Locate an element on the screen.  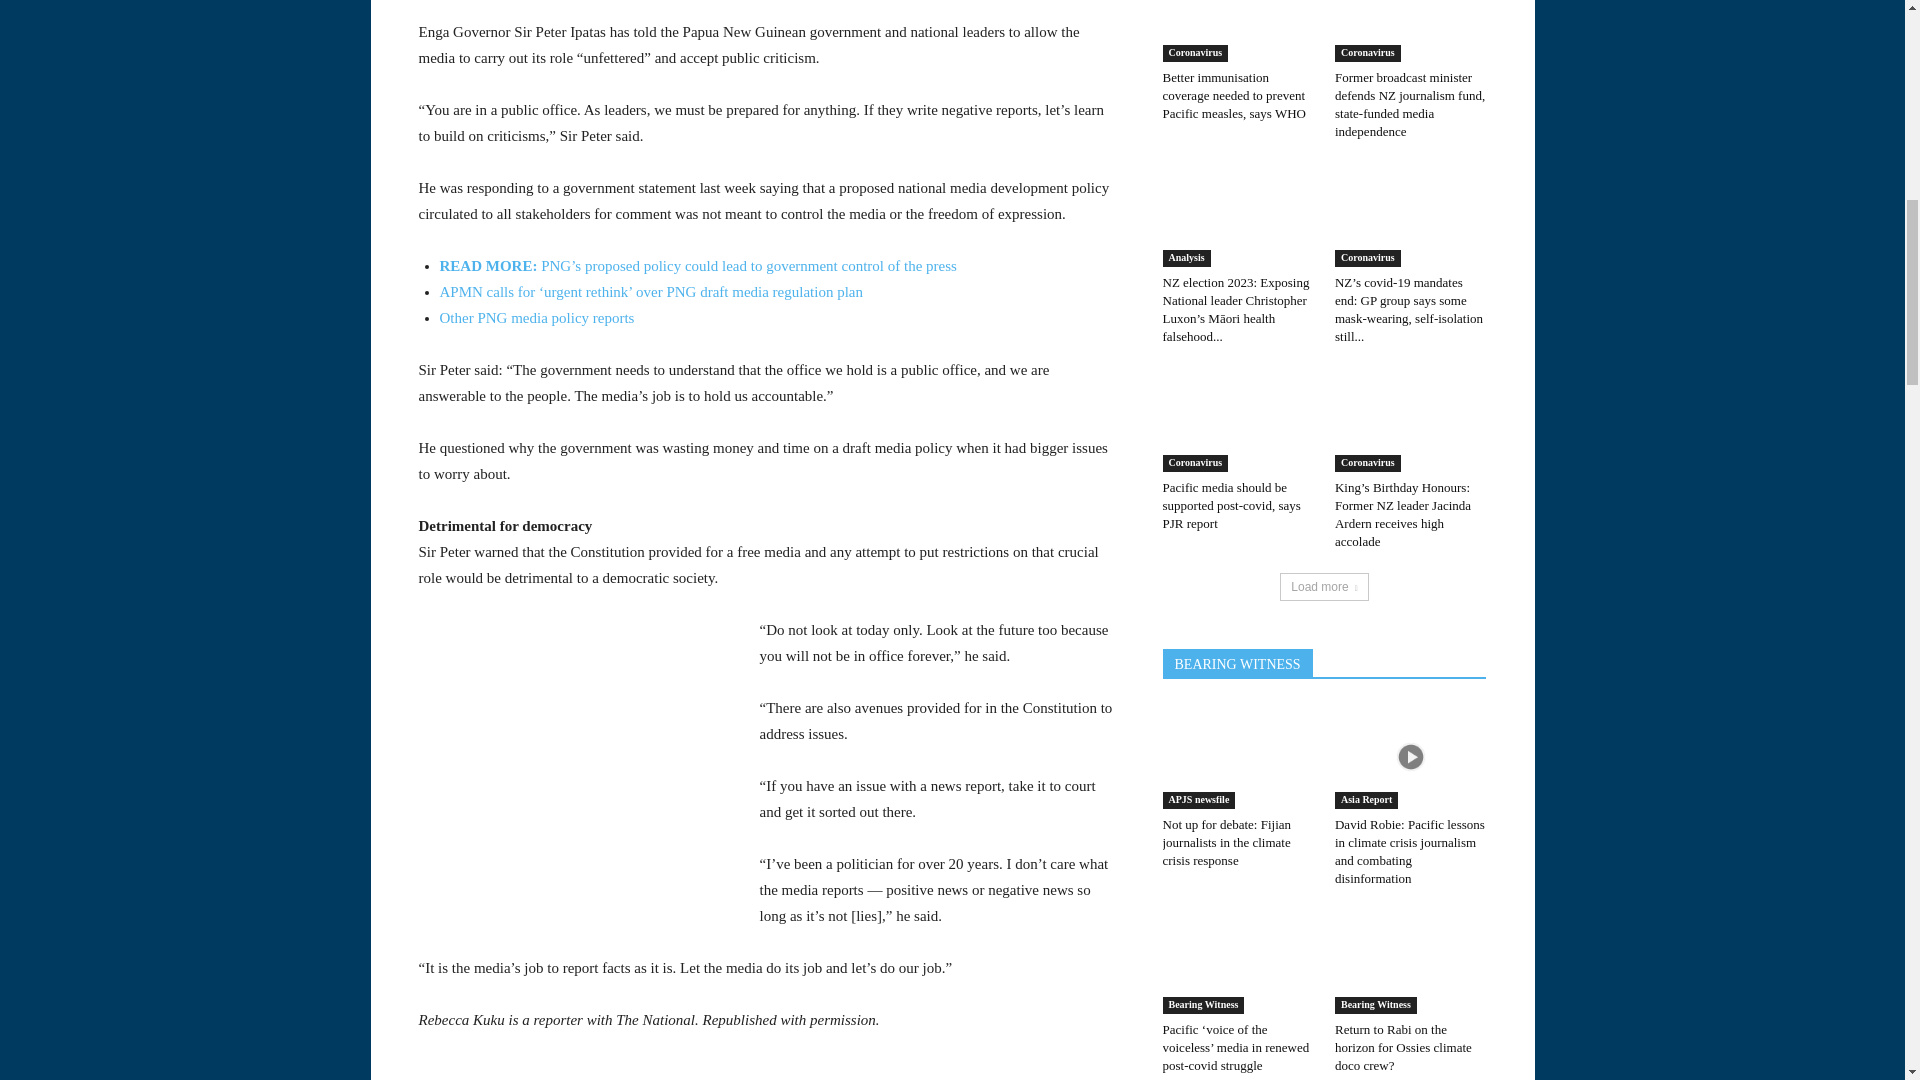
China is located at coordinates (185, 312).